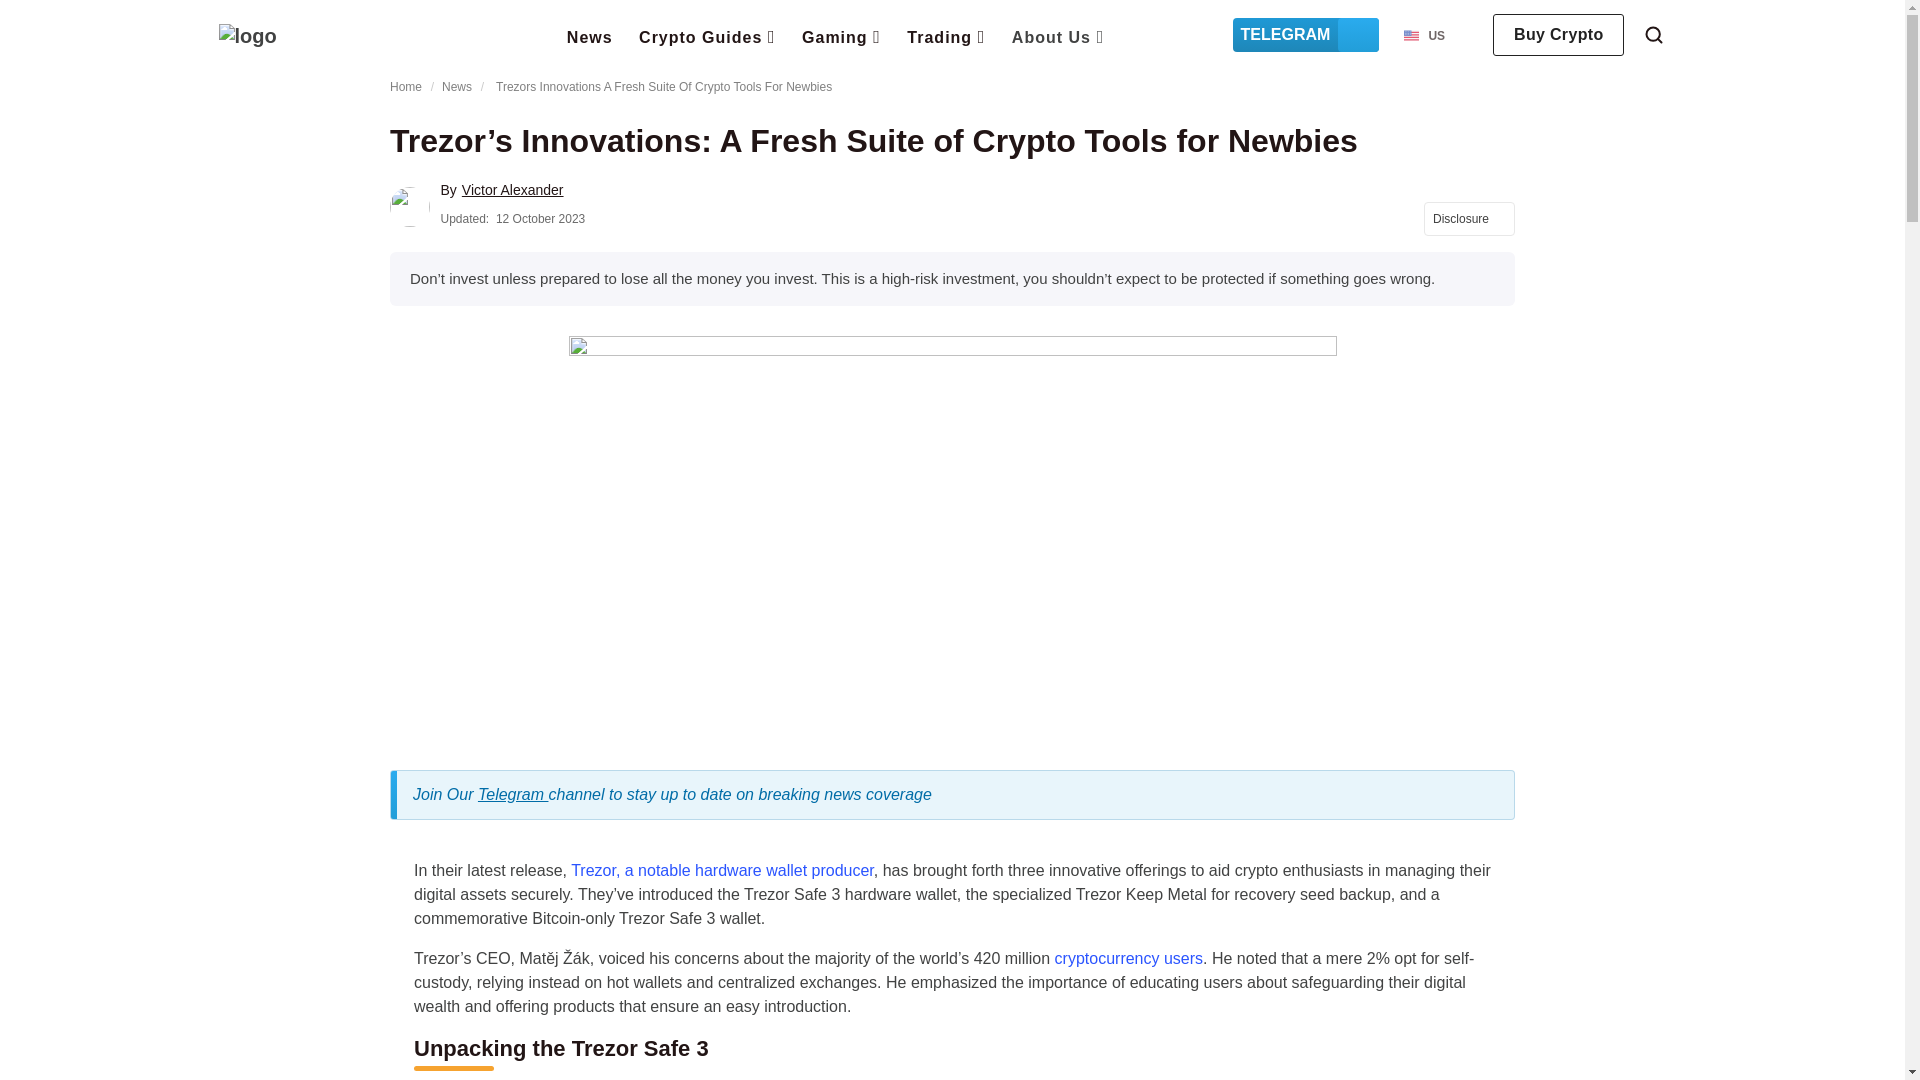 This screenshot has width=1920, height=1080. I want to click on Crypto Guides, so click(707, 35).